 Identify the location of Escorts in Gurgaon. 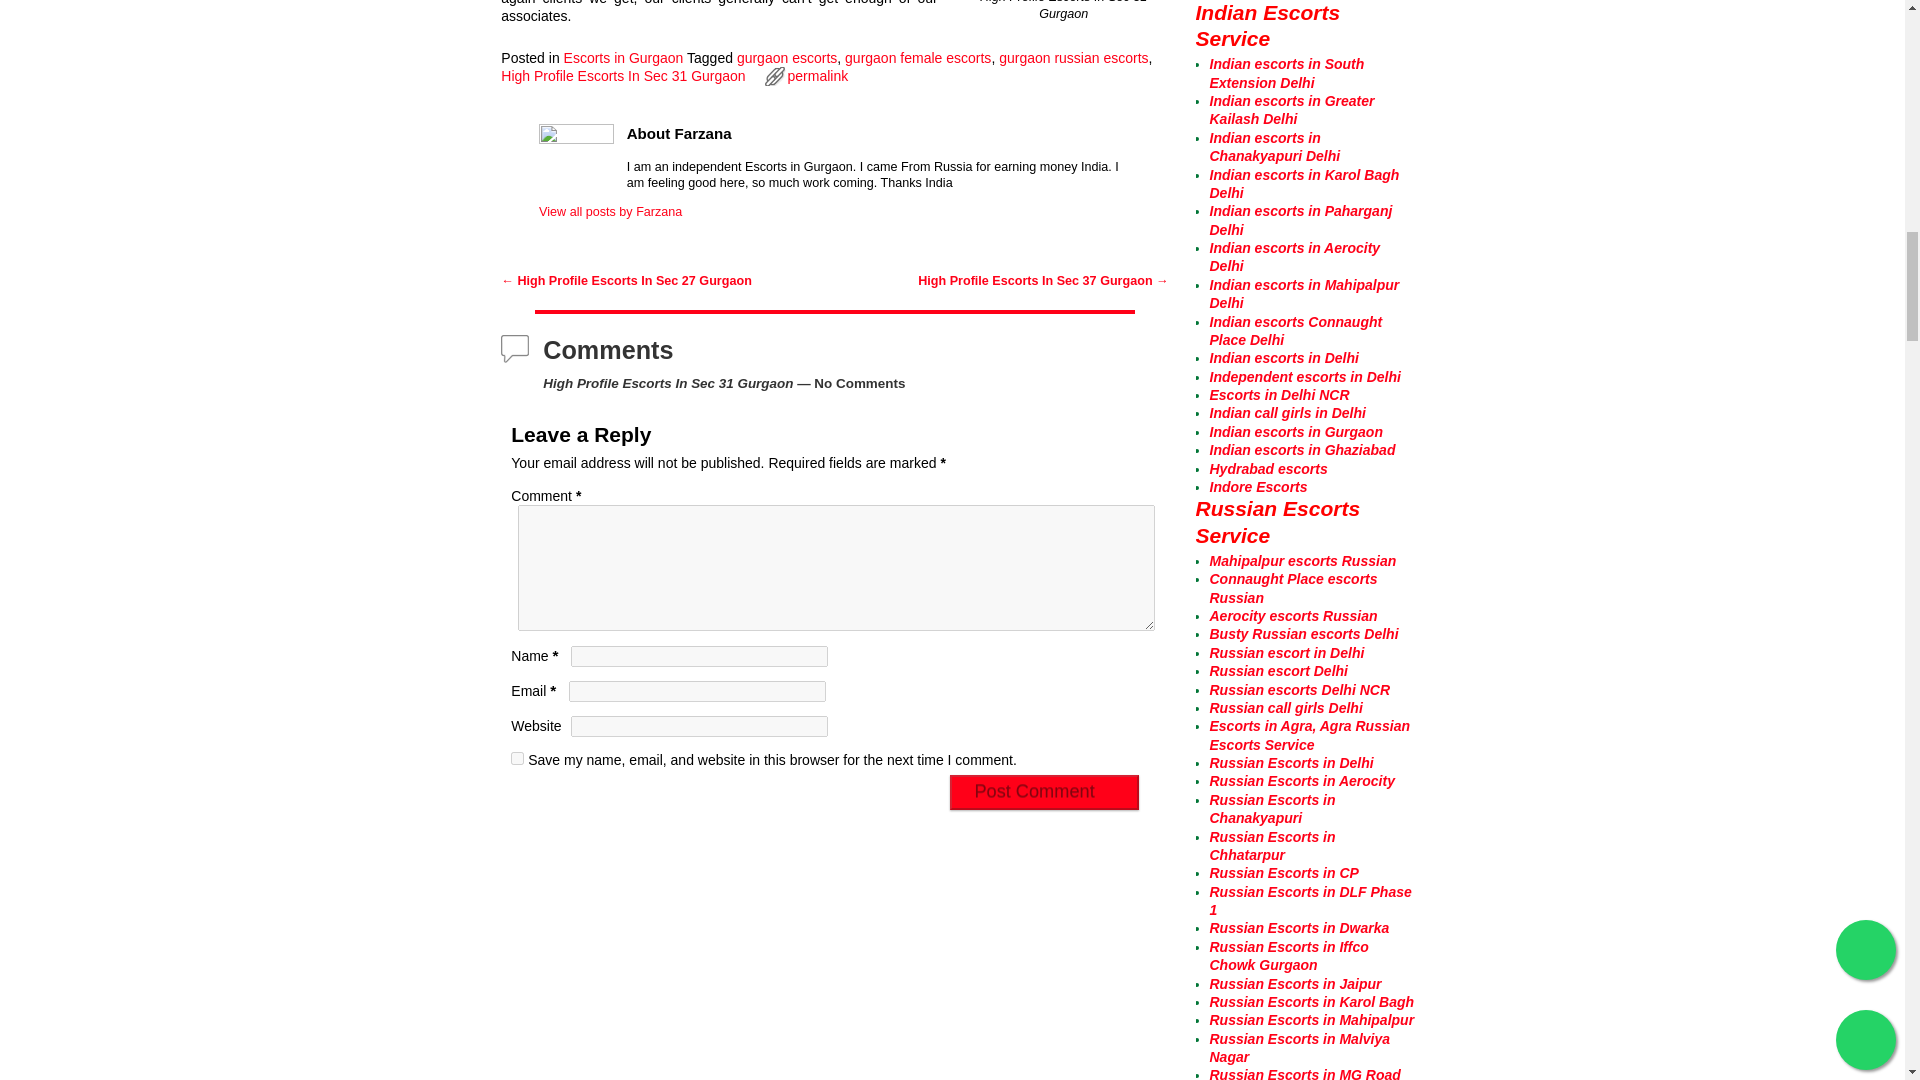
(624, 57).